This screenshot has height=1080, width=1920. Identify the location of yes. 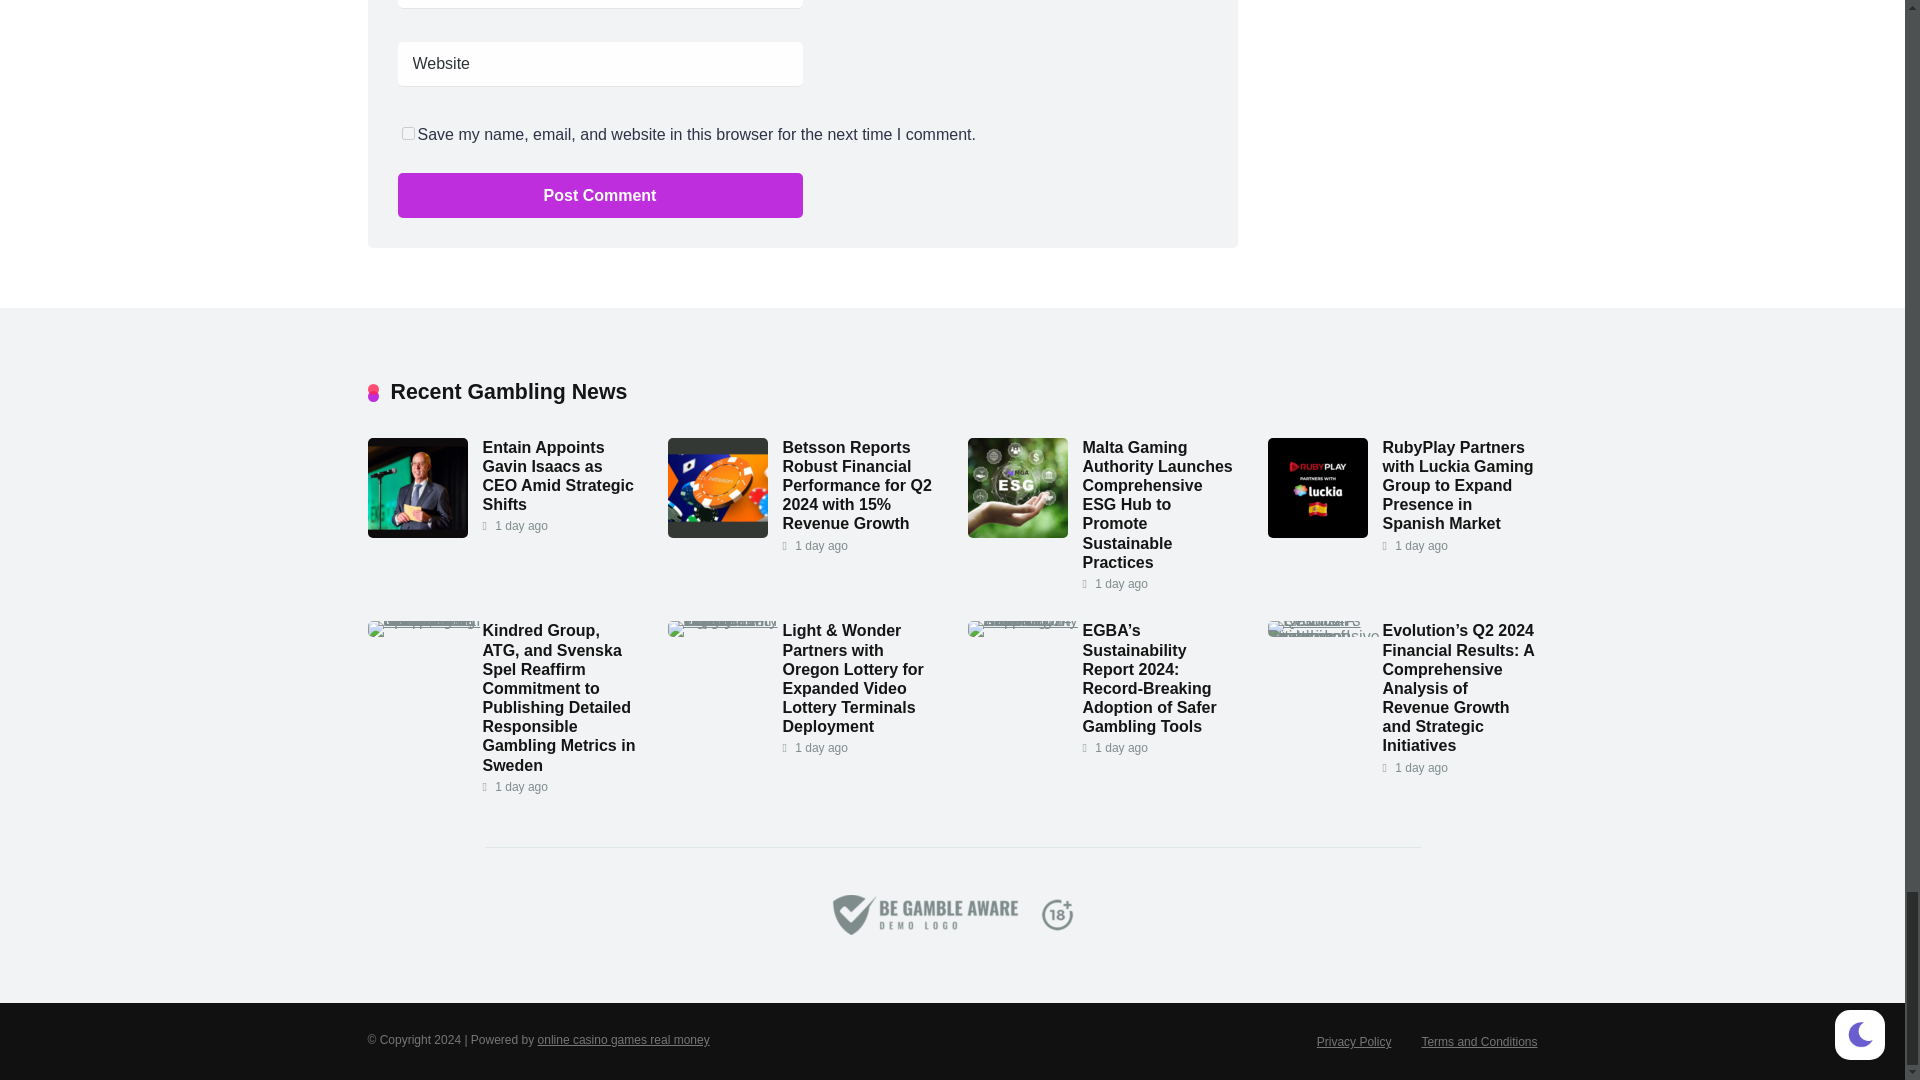
(408, 134).